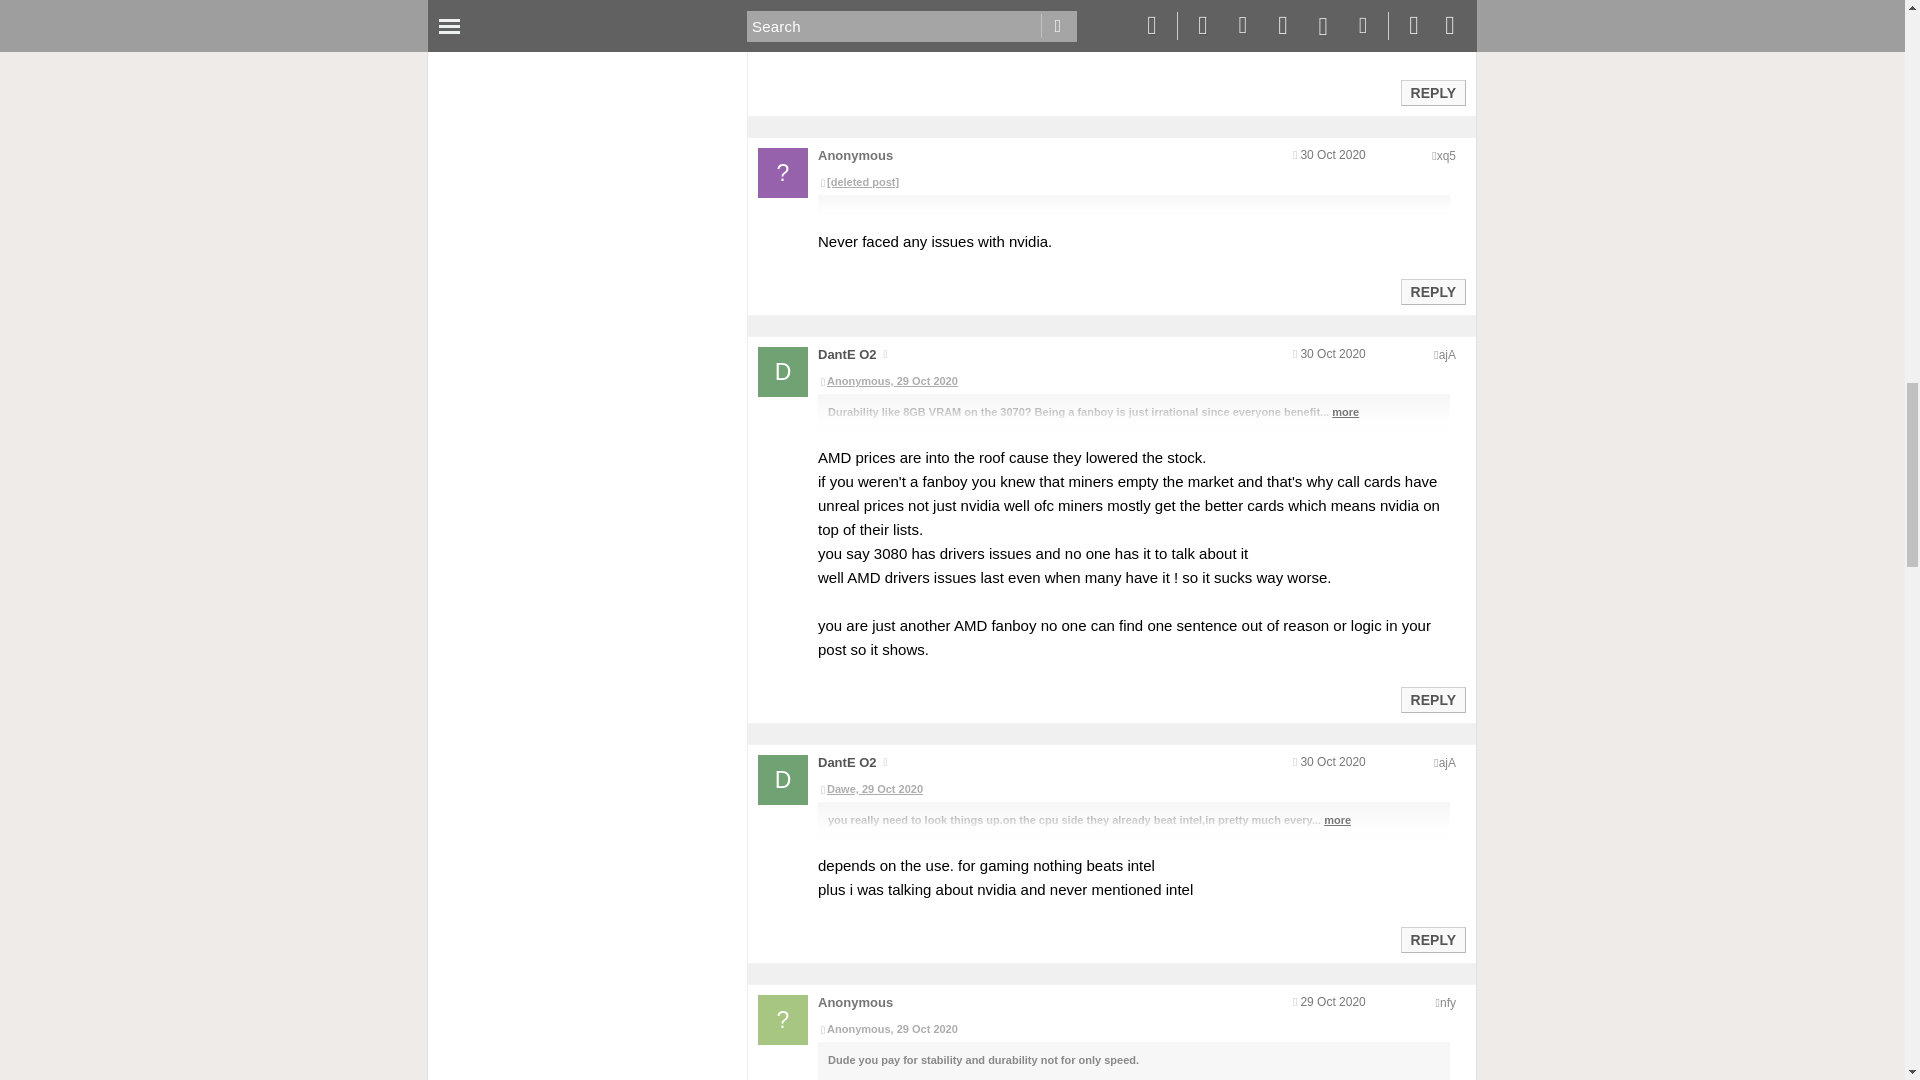  What do you see at coordinates (1432, 700) in the screenshot?
I see `Reply to this post` at bounding box center [1432, 700].